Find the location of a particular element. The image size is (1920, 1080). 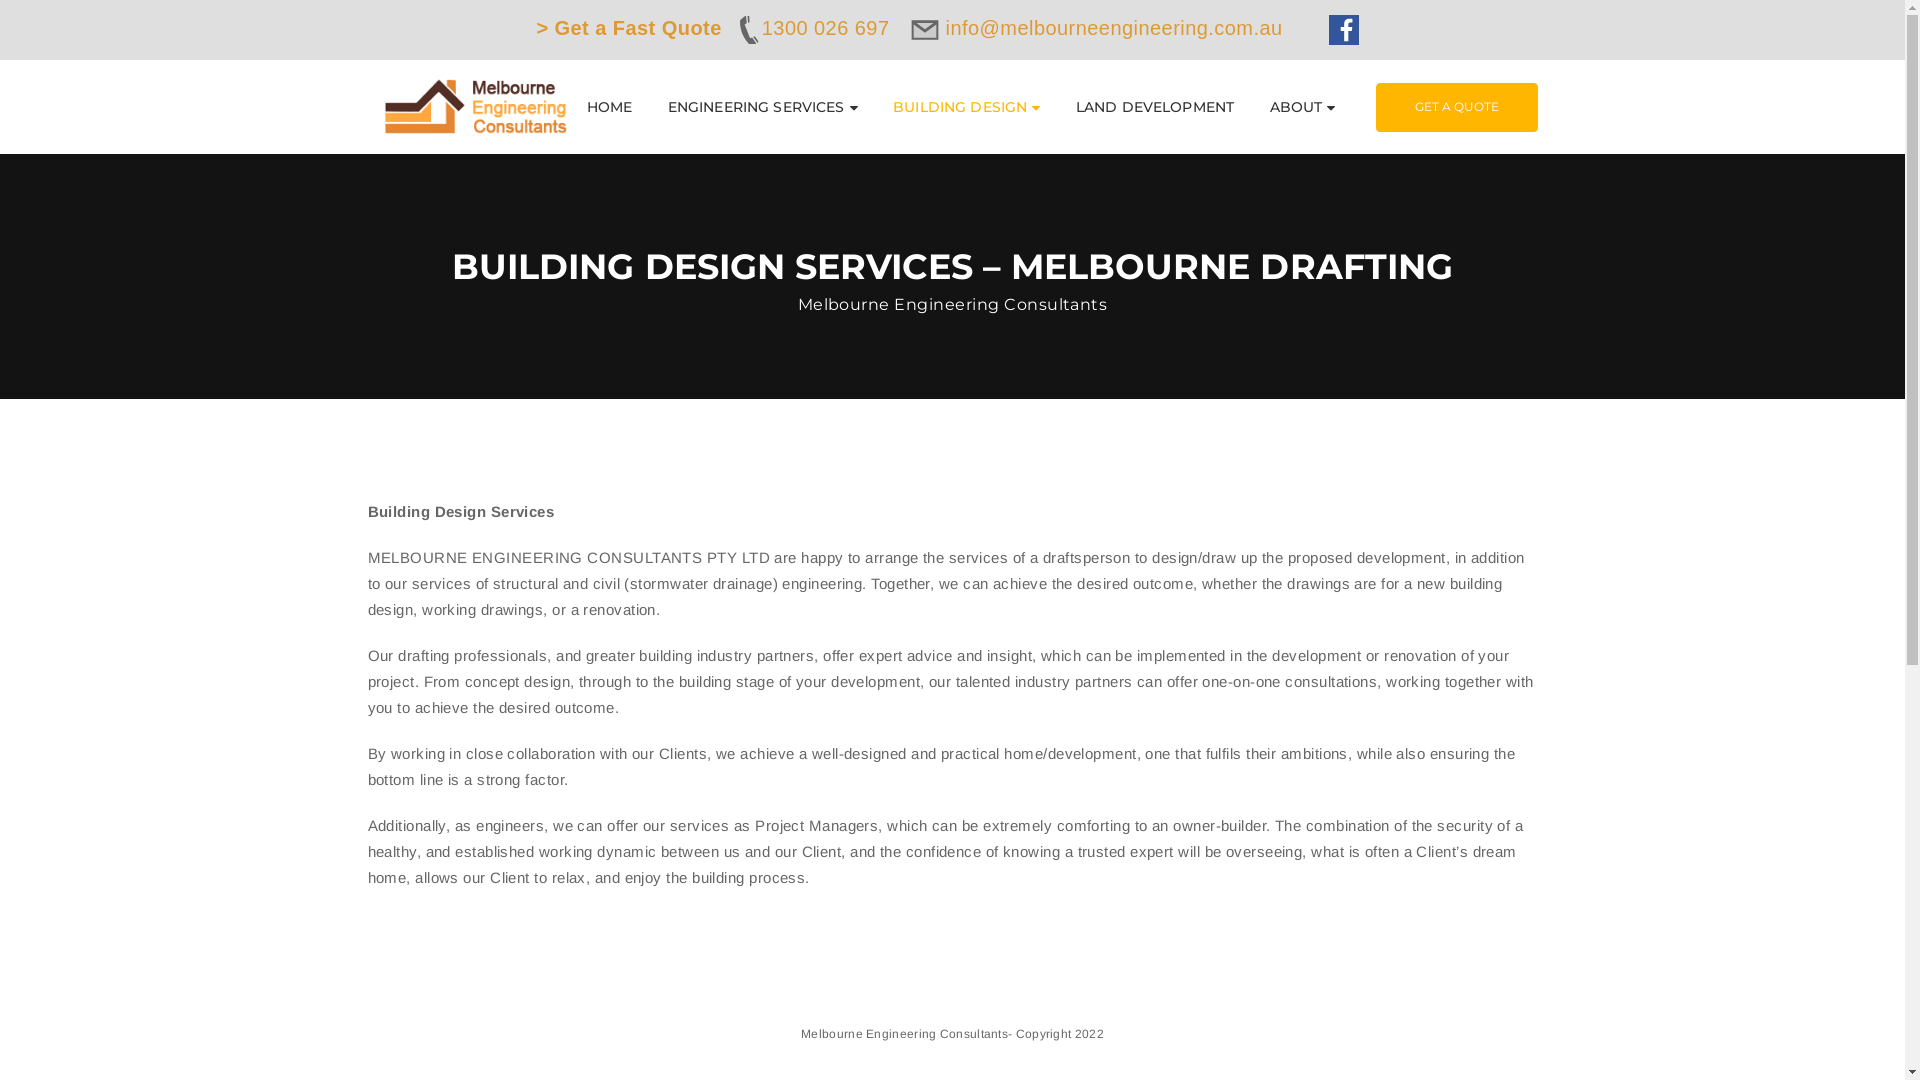

Facebook is located at coordinates (374, 914).